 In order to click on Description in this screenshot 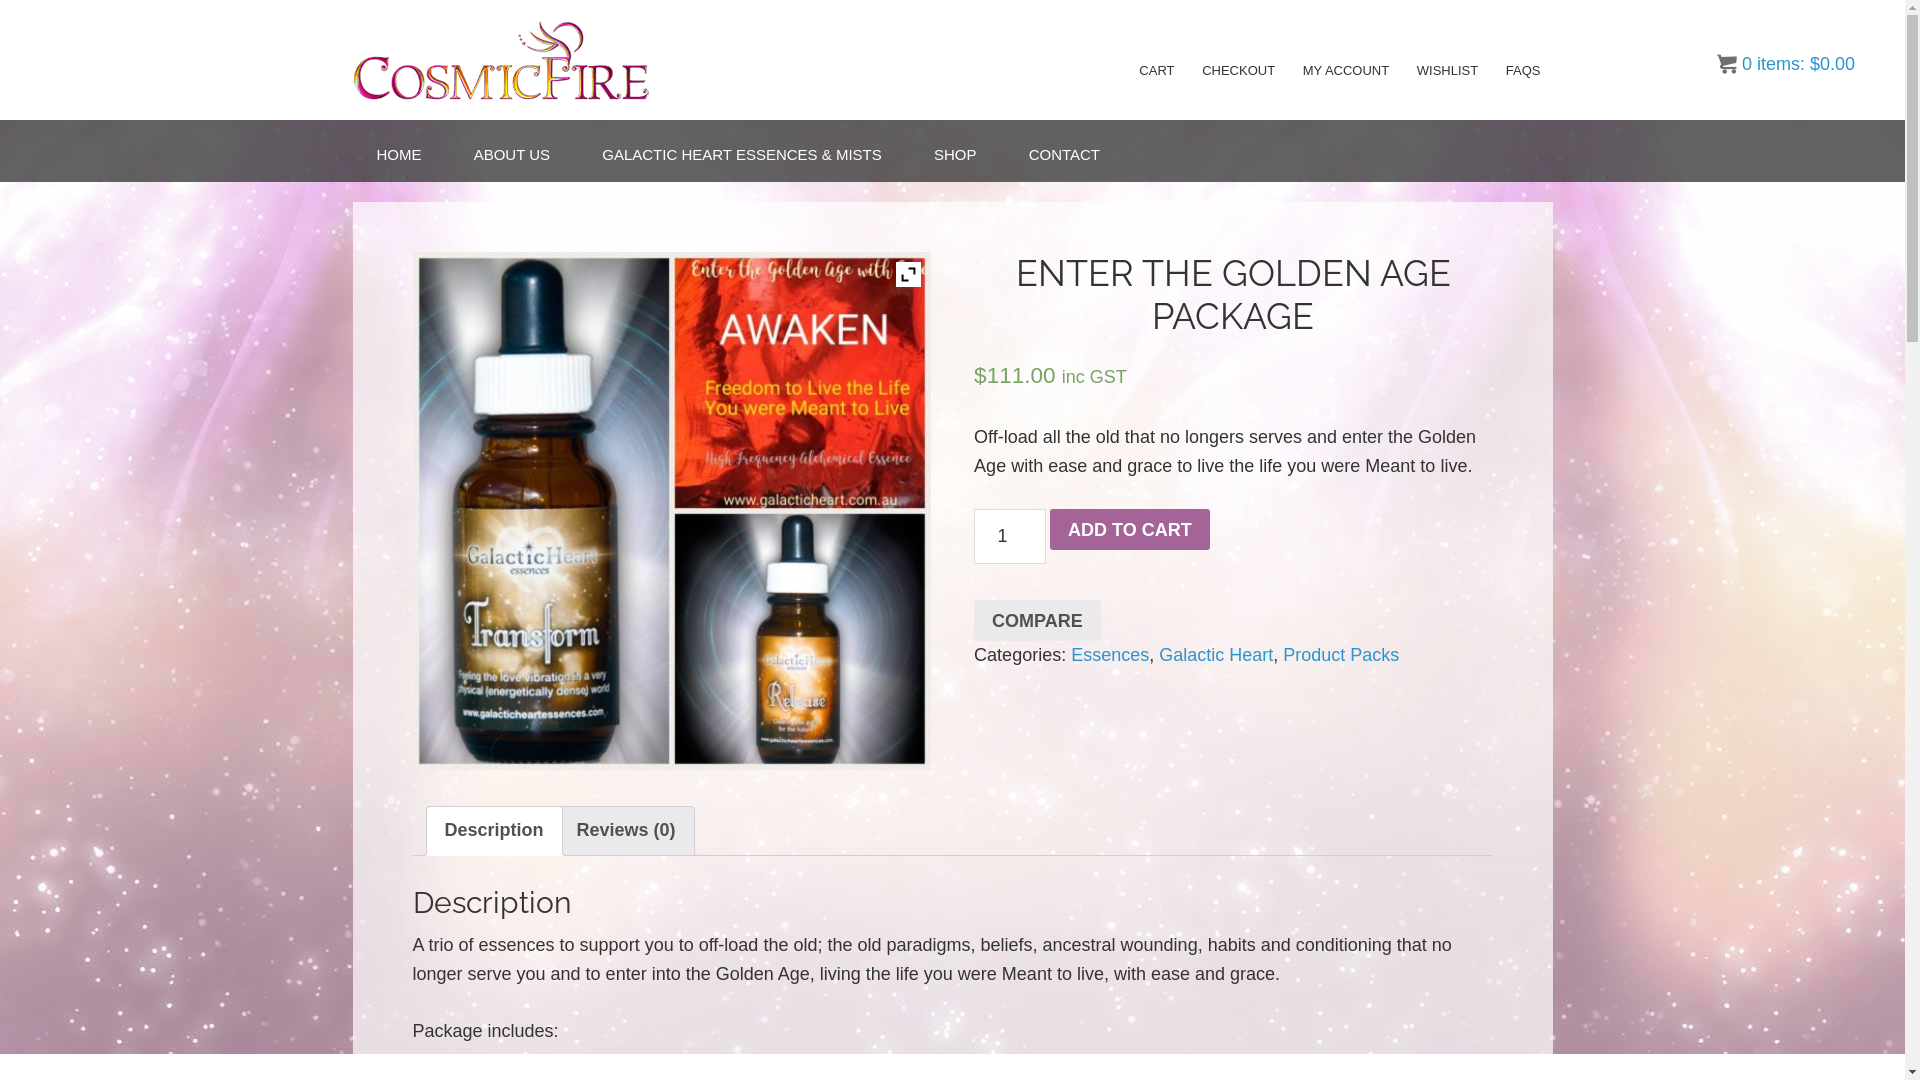, I will do `click(494, 830)`.